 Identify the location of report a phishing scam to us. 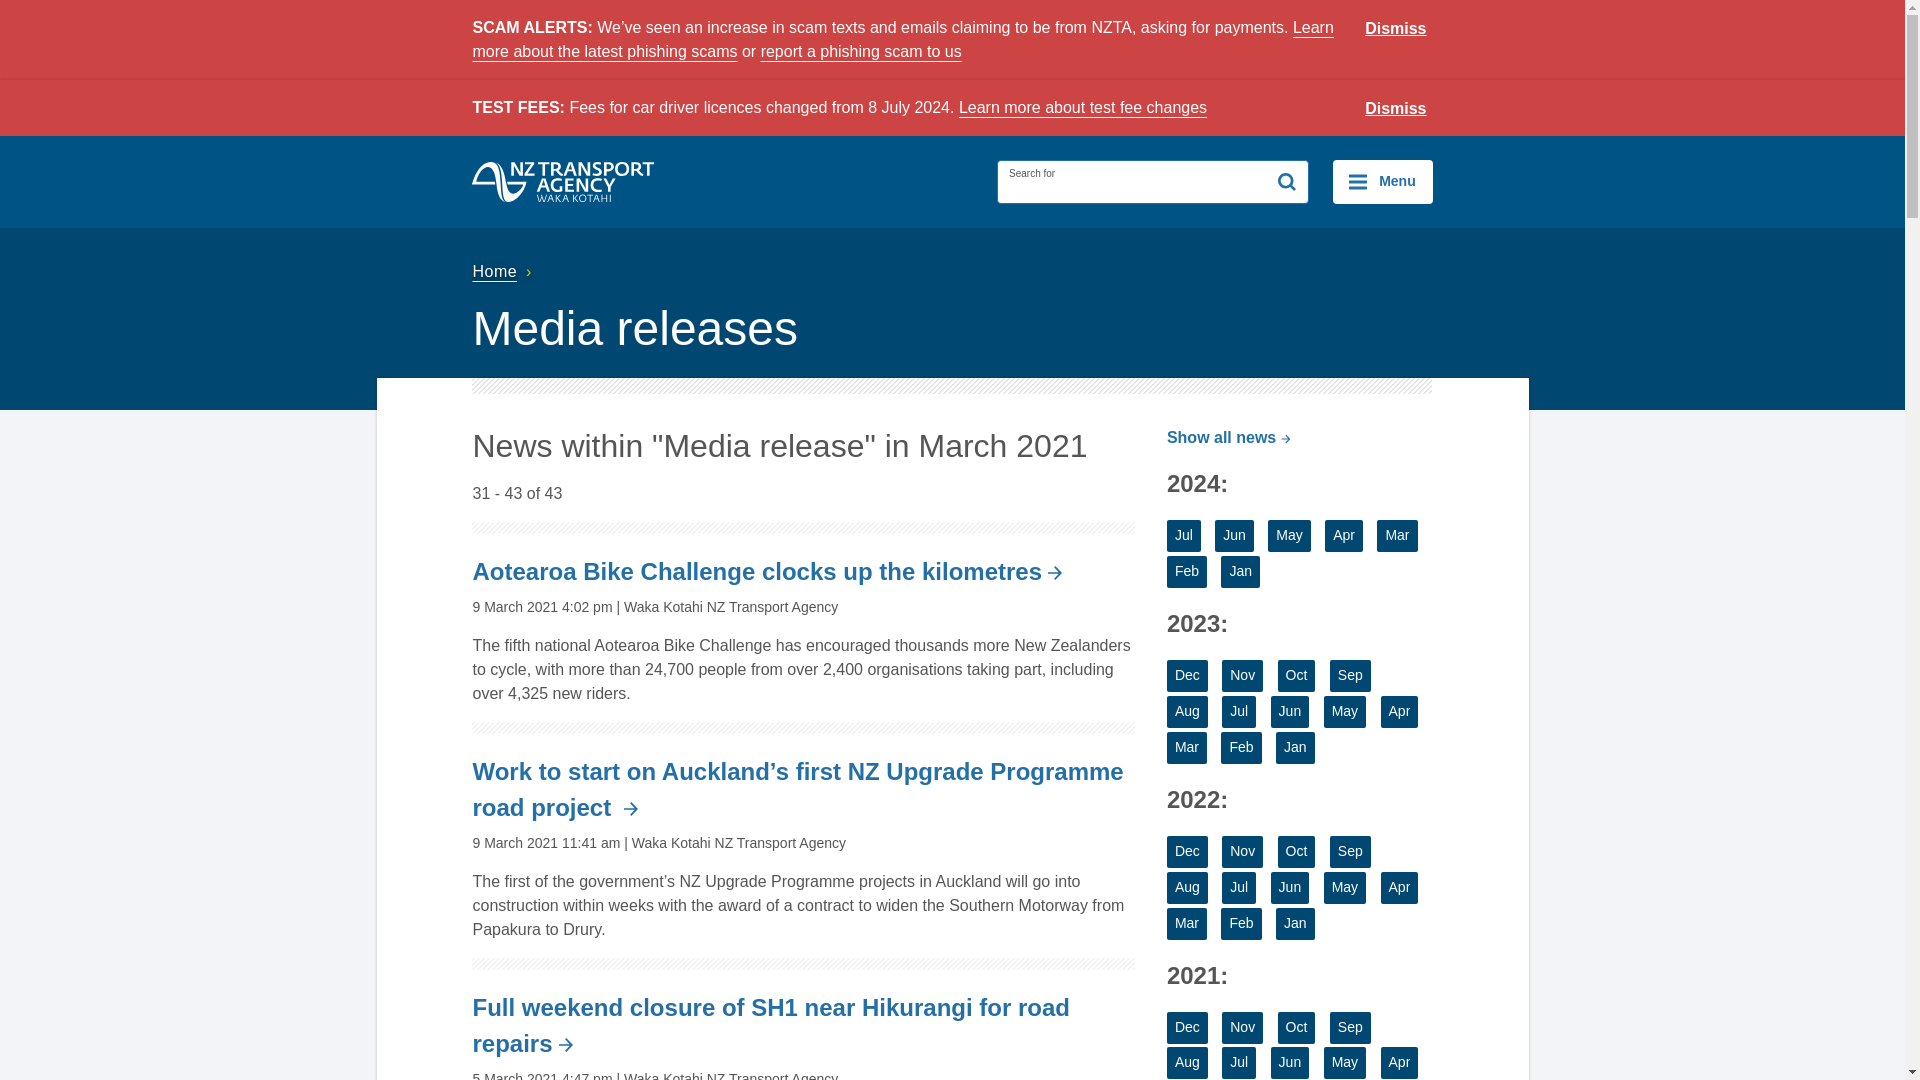
(860, 52).